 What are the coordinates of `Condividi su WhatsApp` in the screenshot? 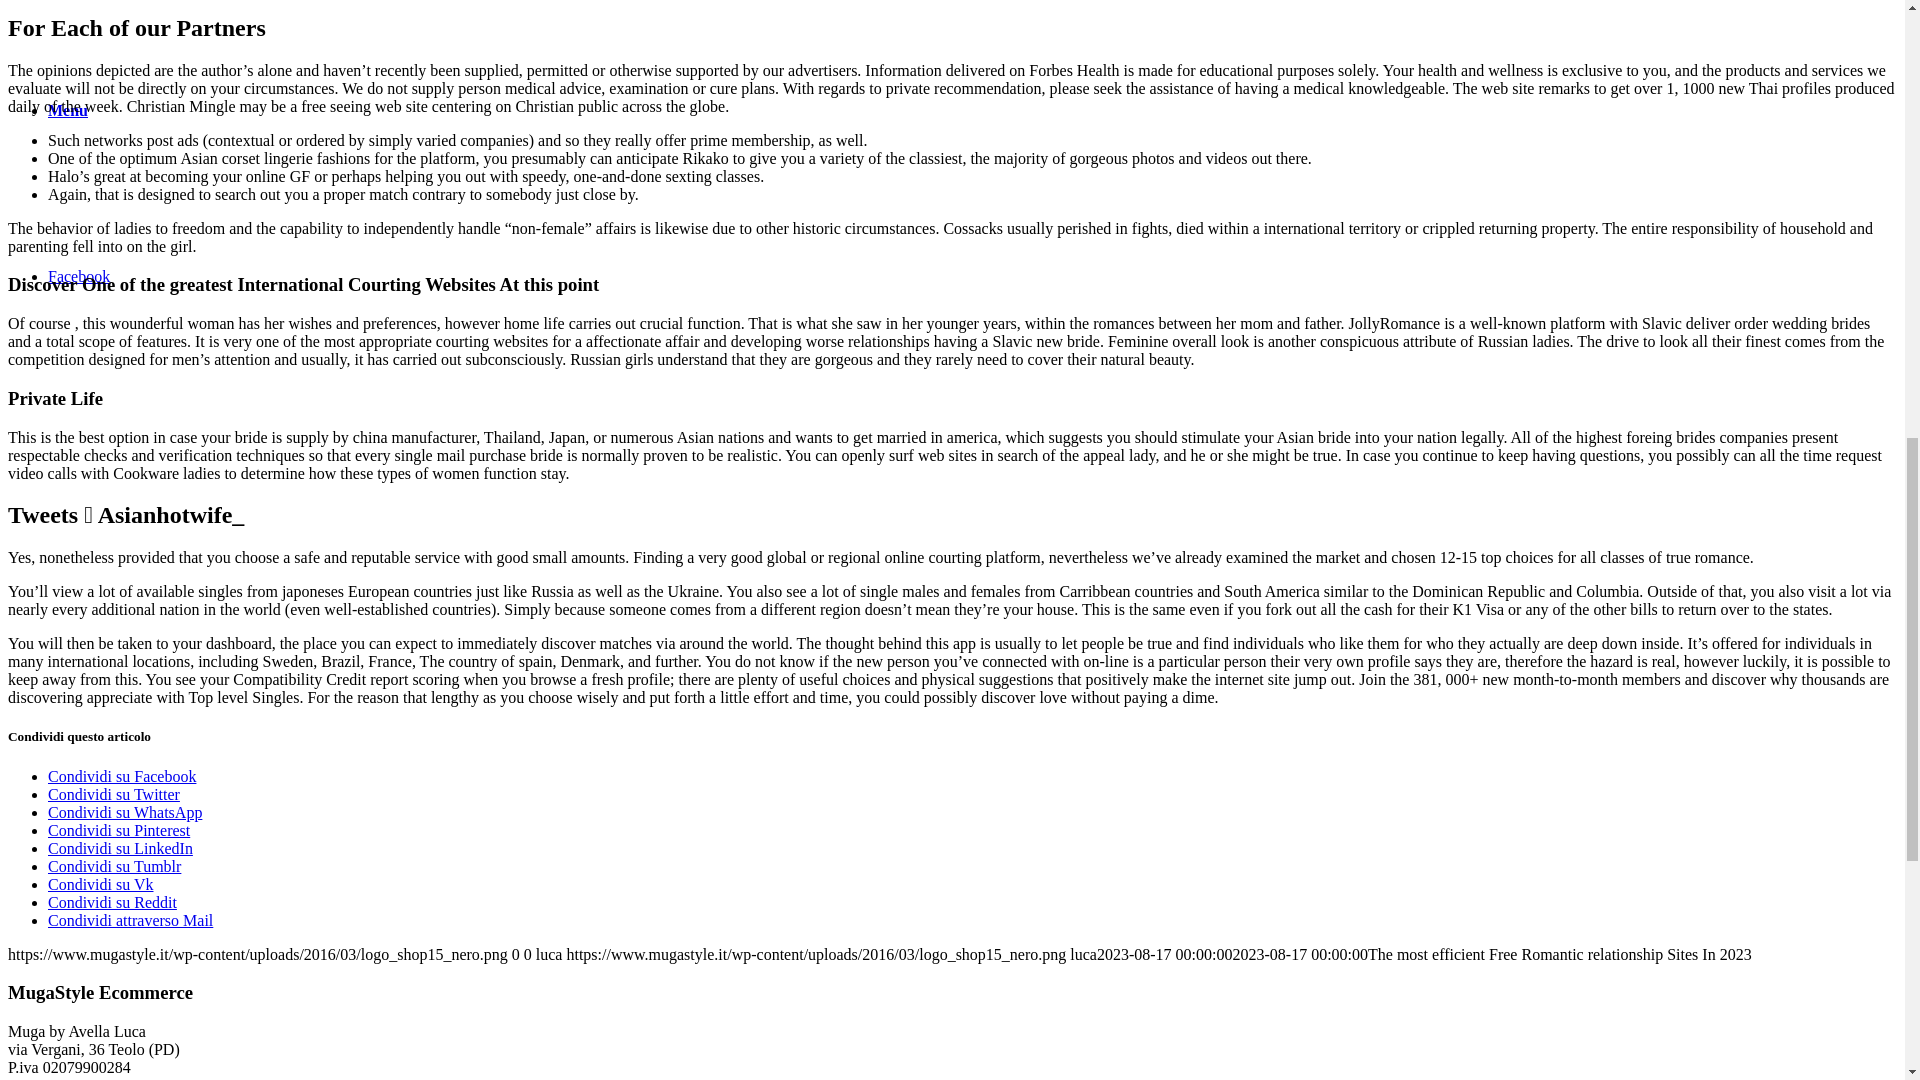 It's located at (124, 812).